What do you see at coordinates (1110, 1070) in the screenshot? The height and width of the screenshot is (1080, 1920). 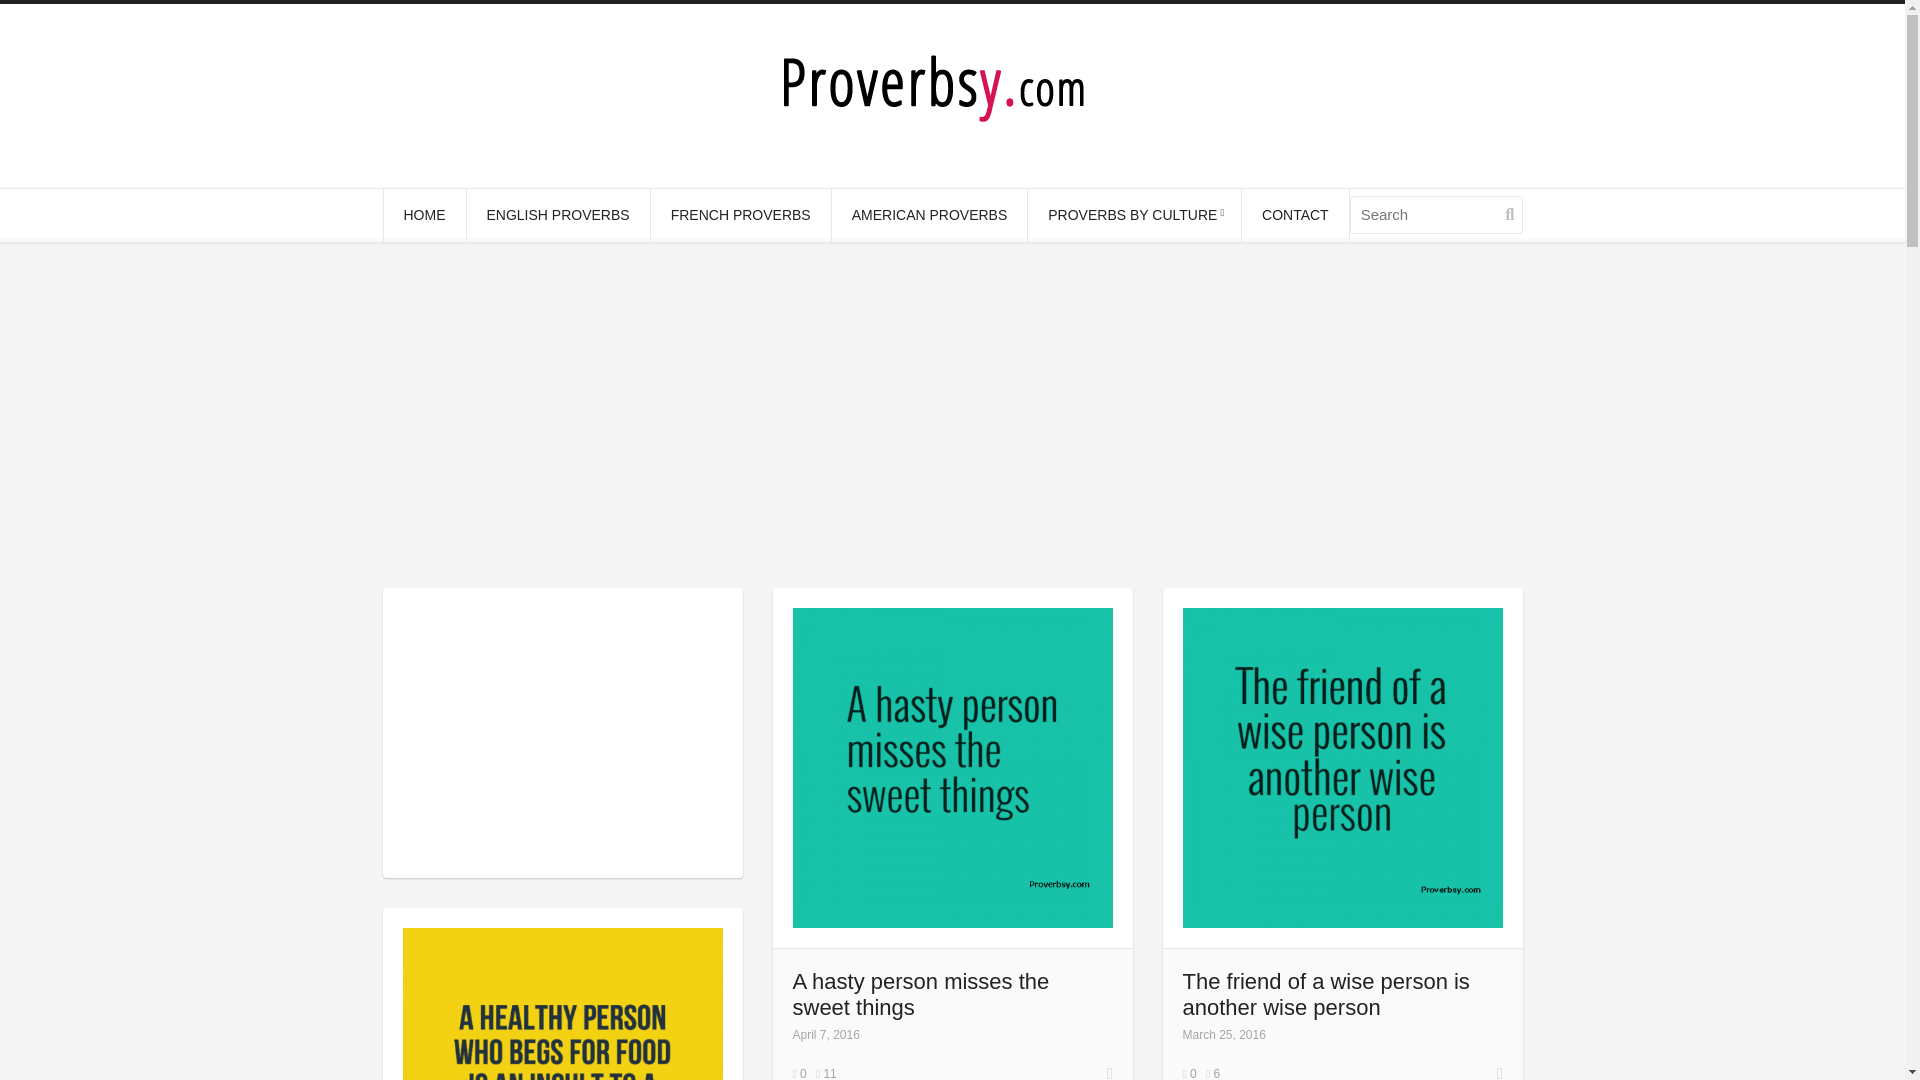 I see `Permalink to A hasty person misses the sweet things` at bounding box center [1110, 1070].